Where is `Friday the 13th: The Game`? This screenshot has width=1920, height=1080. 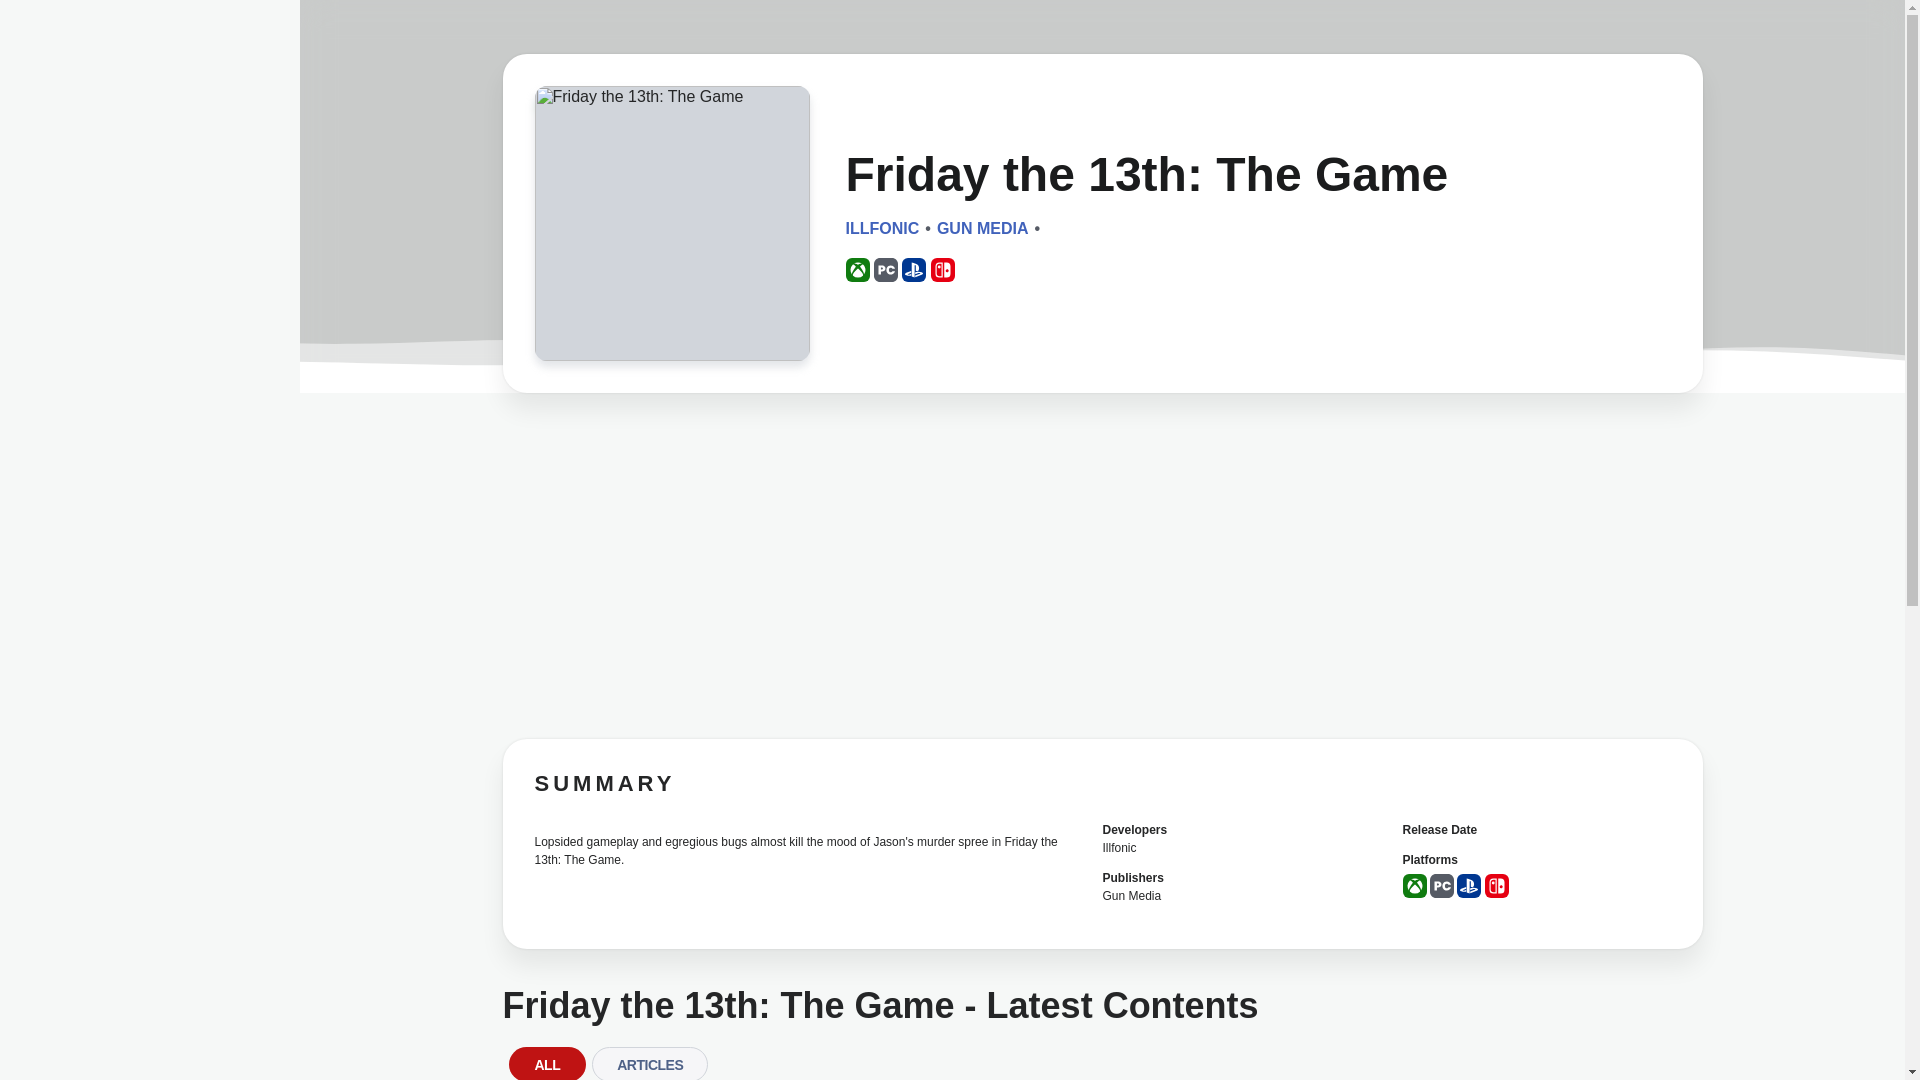
Friday the 13th: The Game is located at coordinates (670, 229).